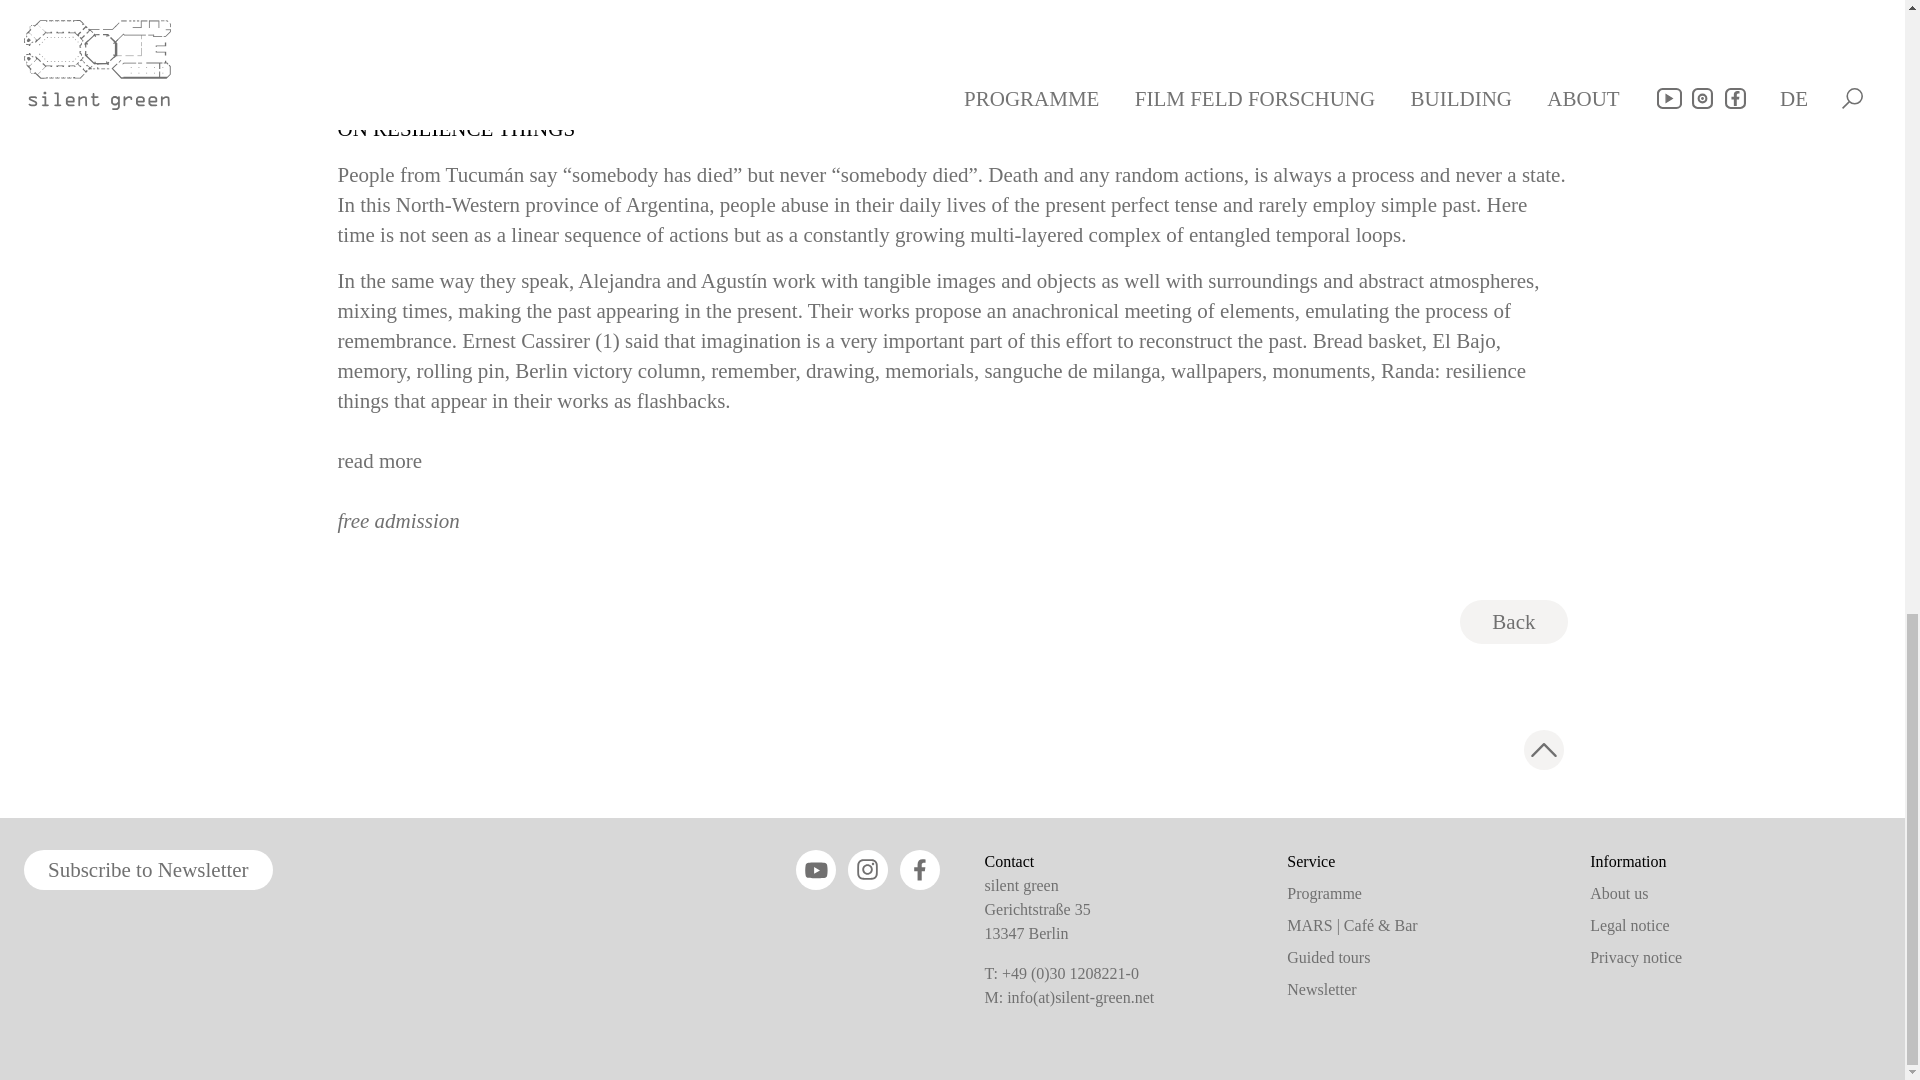 The width and height of the screenshot is (1920, 1080). What do you see at coordinates (816, 869) in the screenshot?
I see `silent green on Youtube` at bounding box center [816, 869].